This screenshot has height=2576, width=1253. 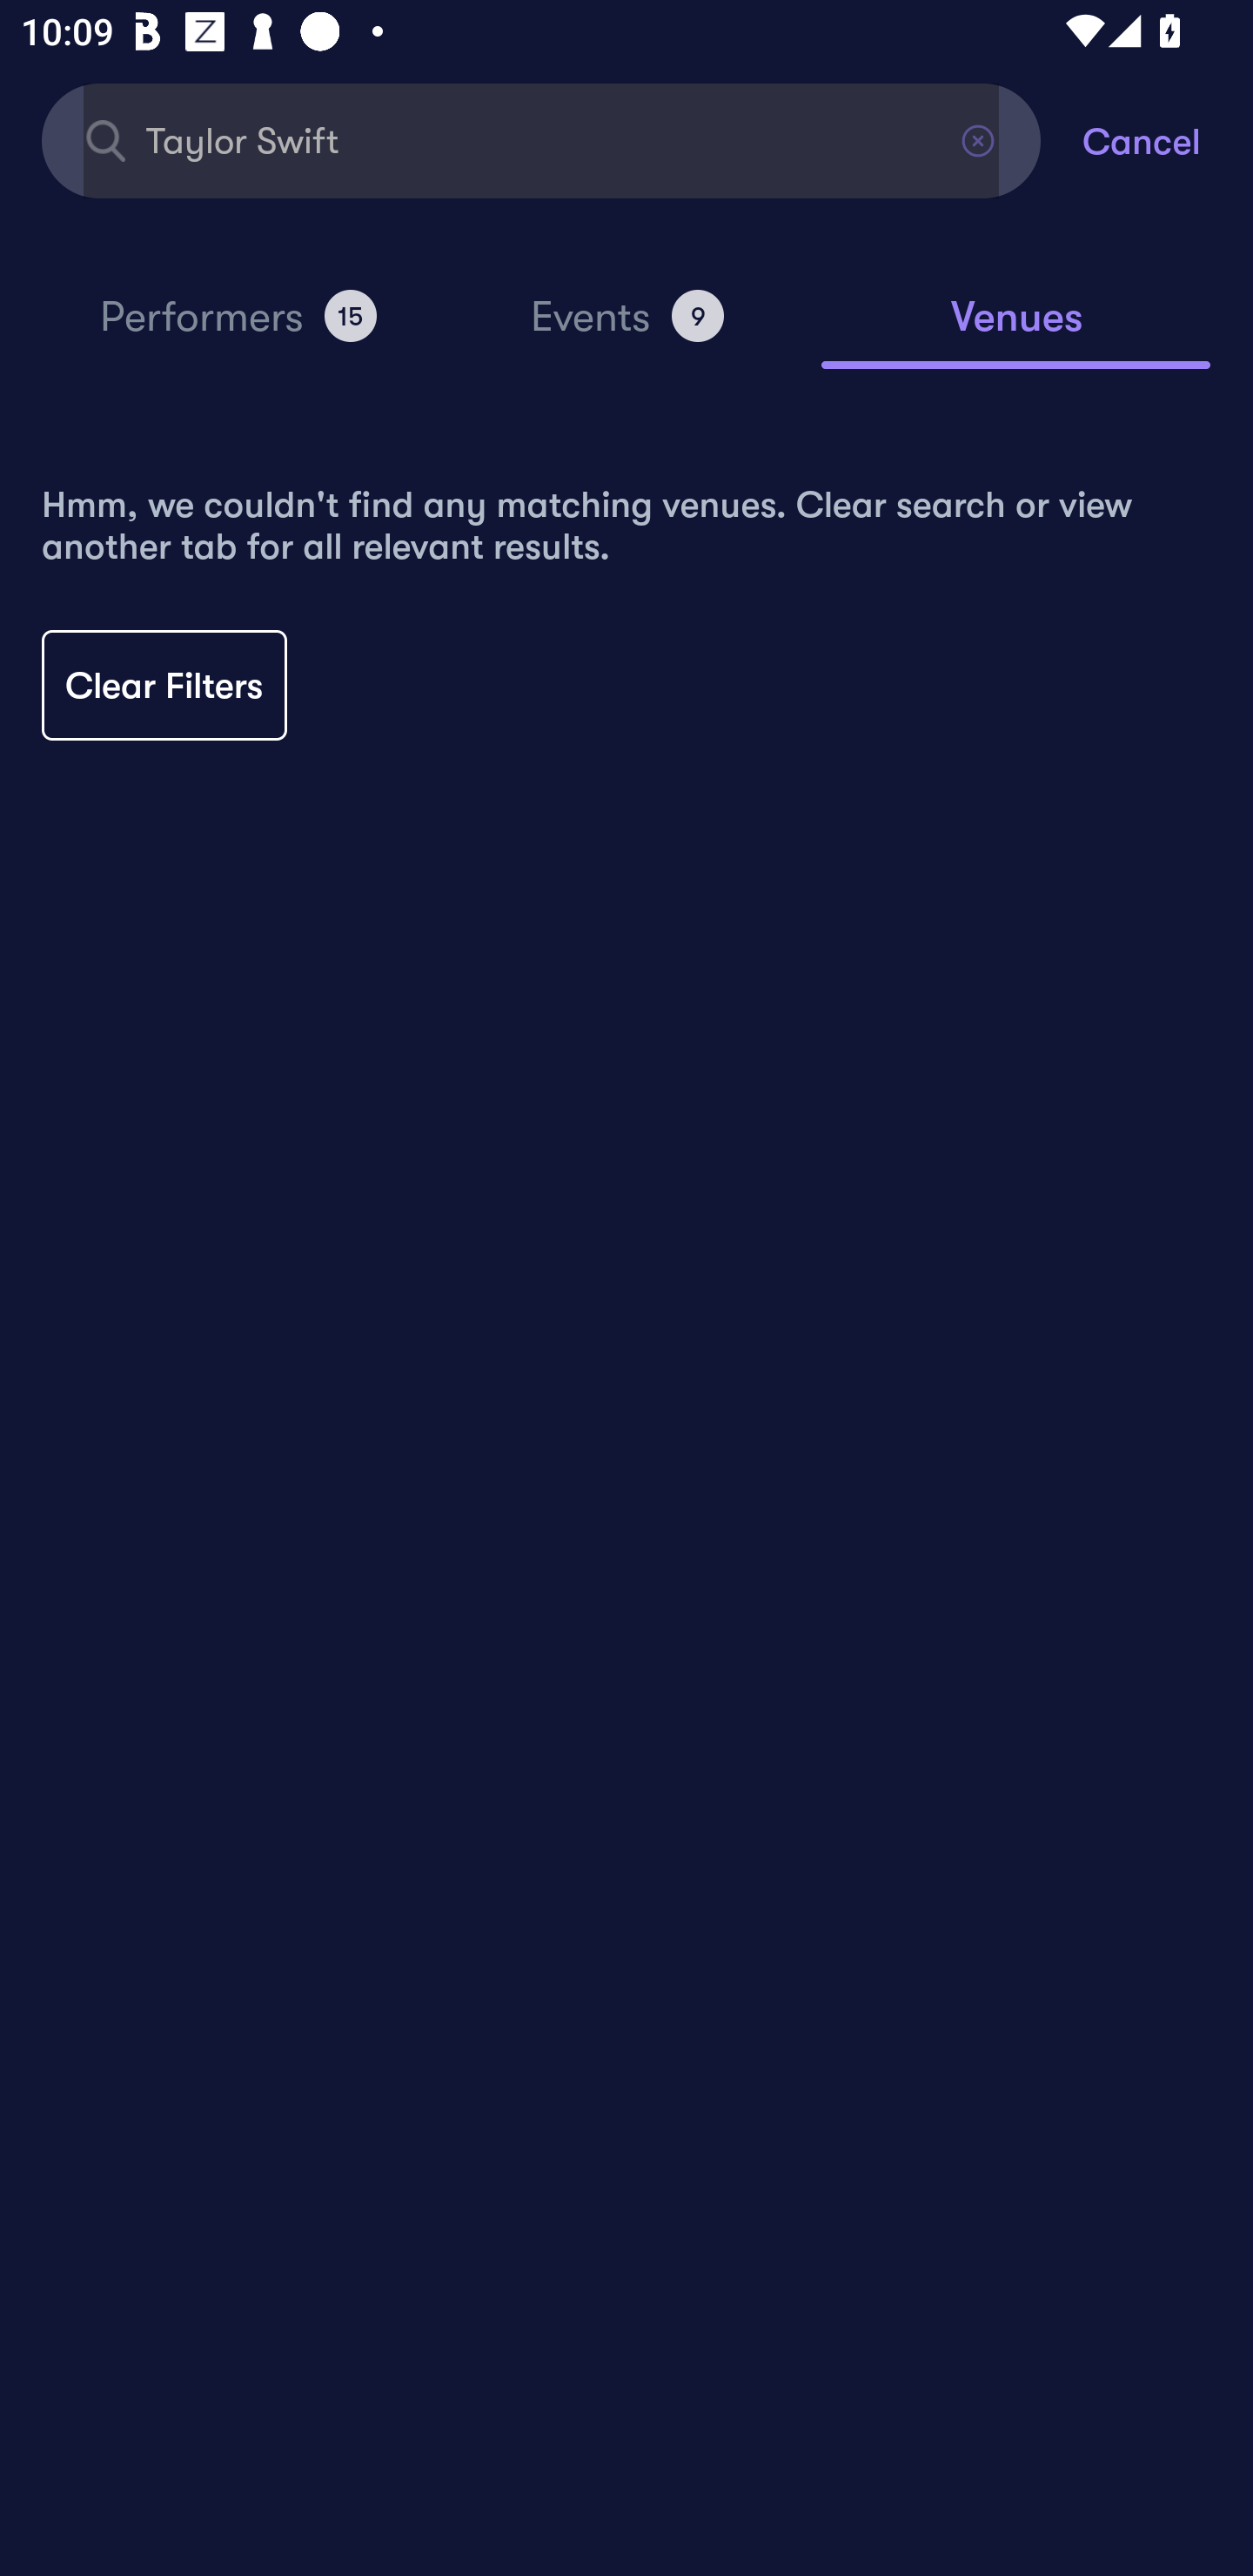 I want to click on Events 9, so click(x=626, y=329).